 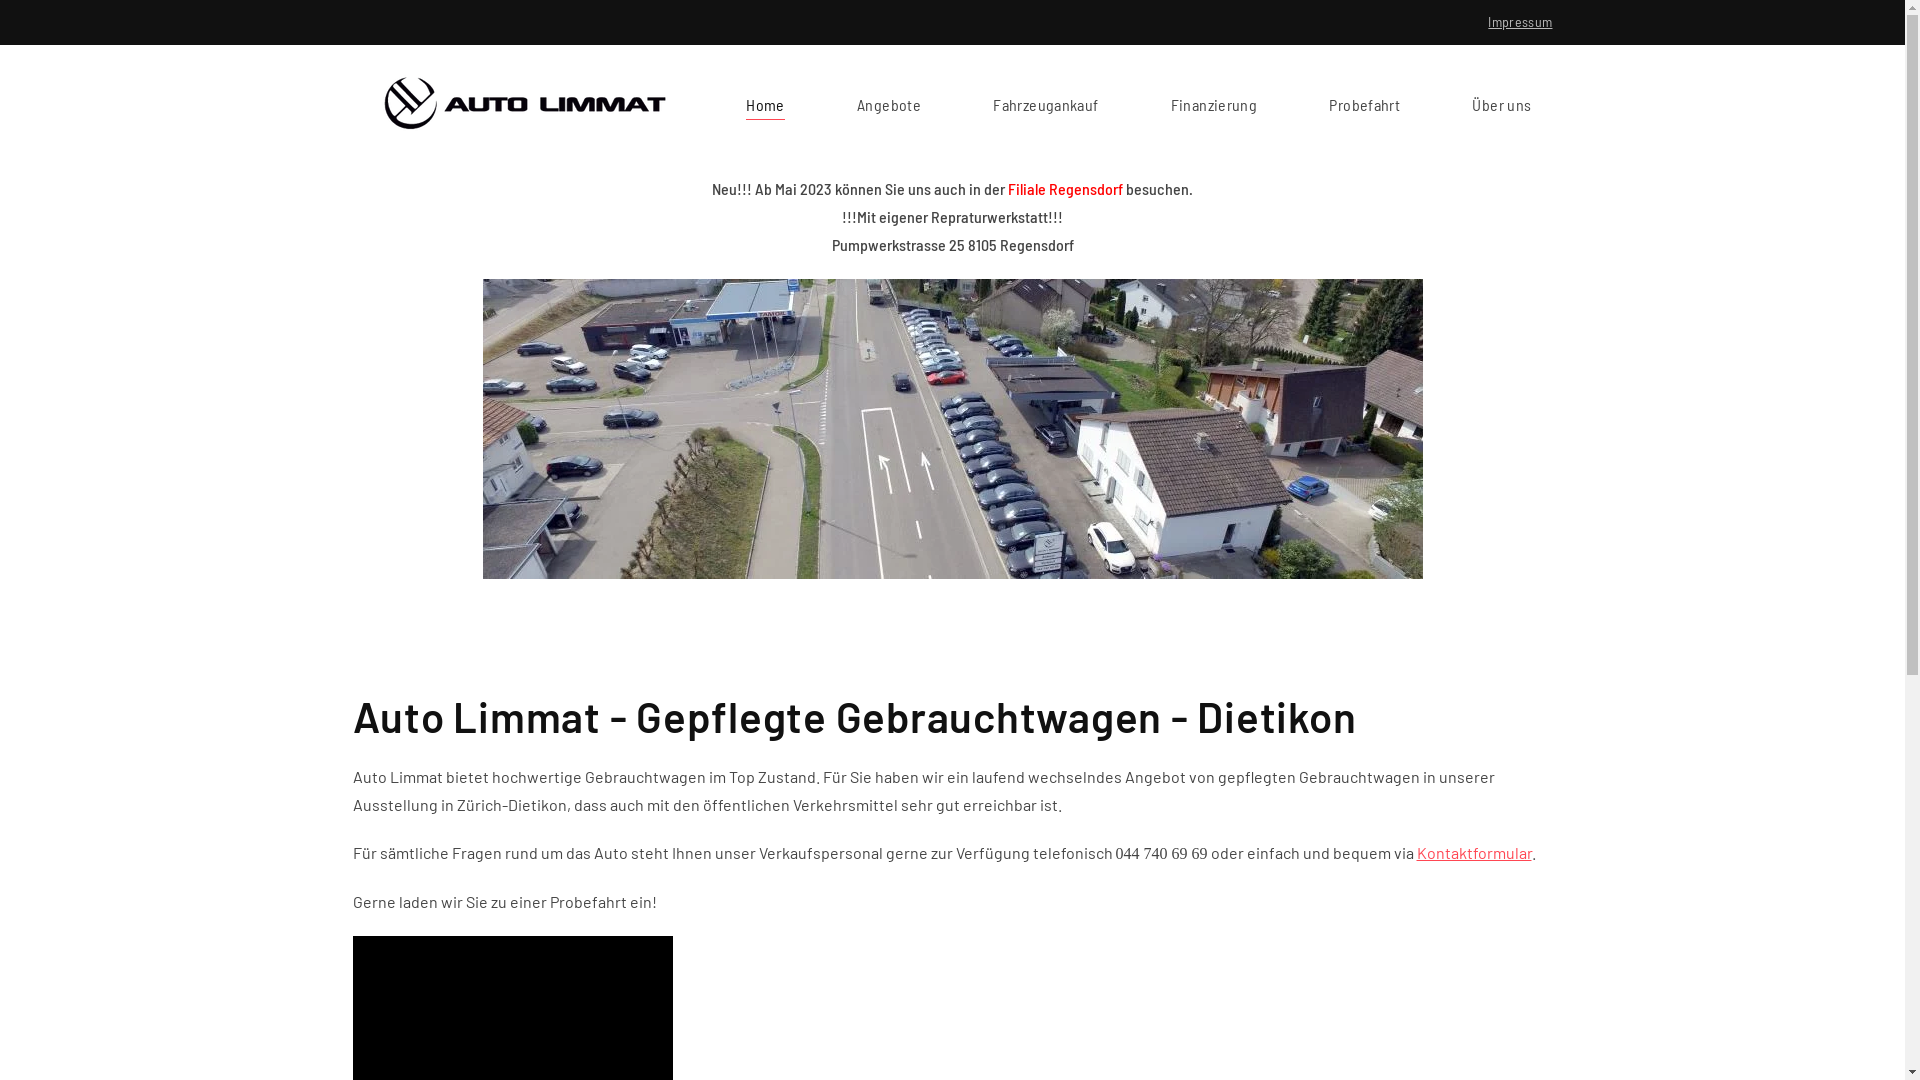 I want to click on Kontaktformular, so click(x=1474, y=852).